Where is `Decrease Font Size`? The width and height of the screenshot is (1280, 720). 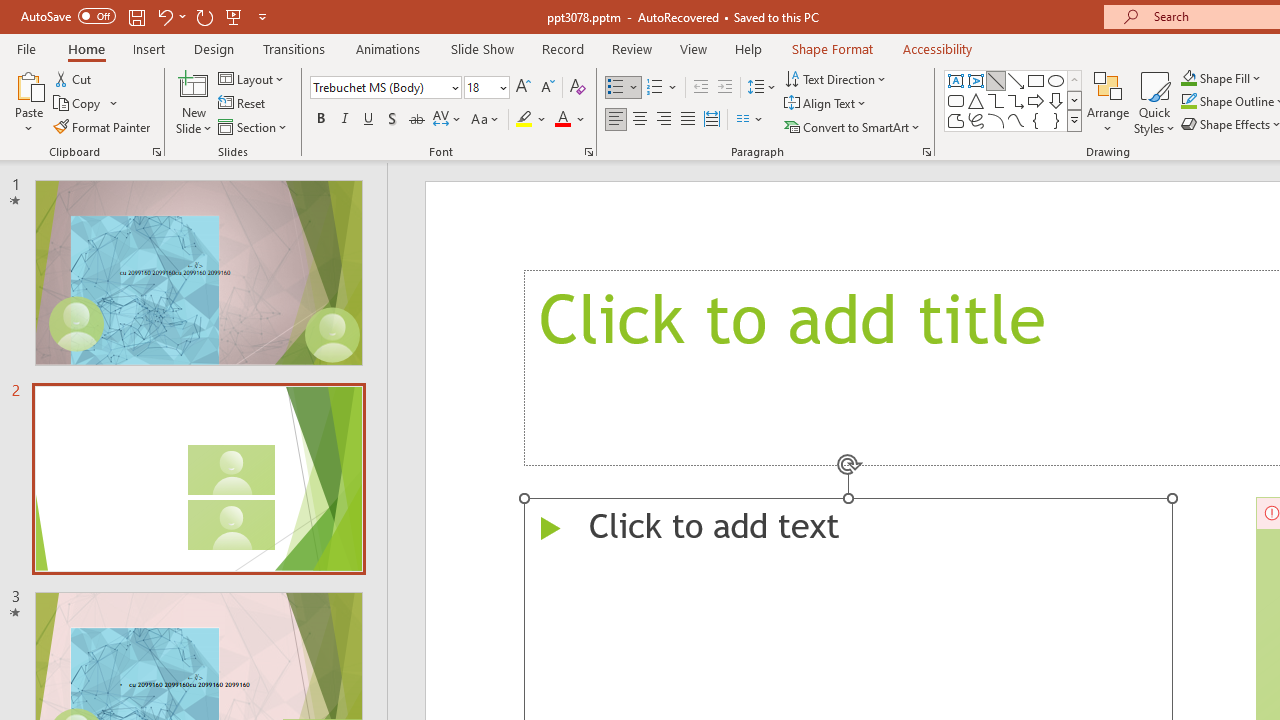 Decrease Font Size is located at coordinates (547, 88).